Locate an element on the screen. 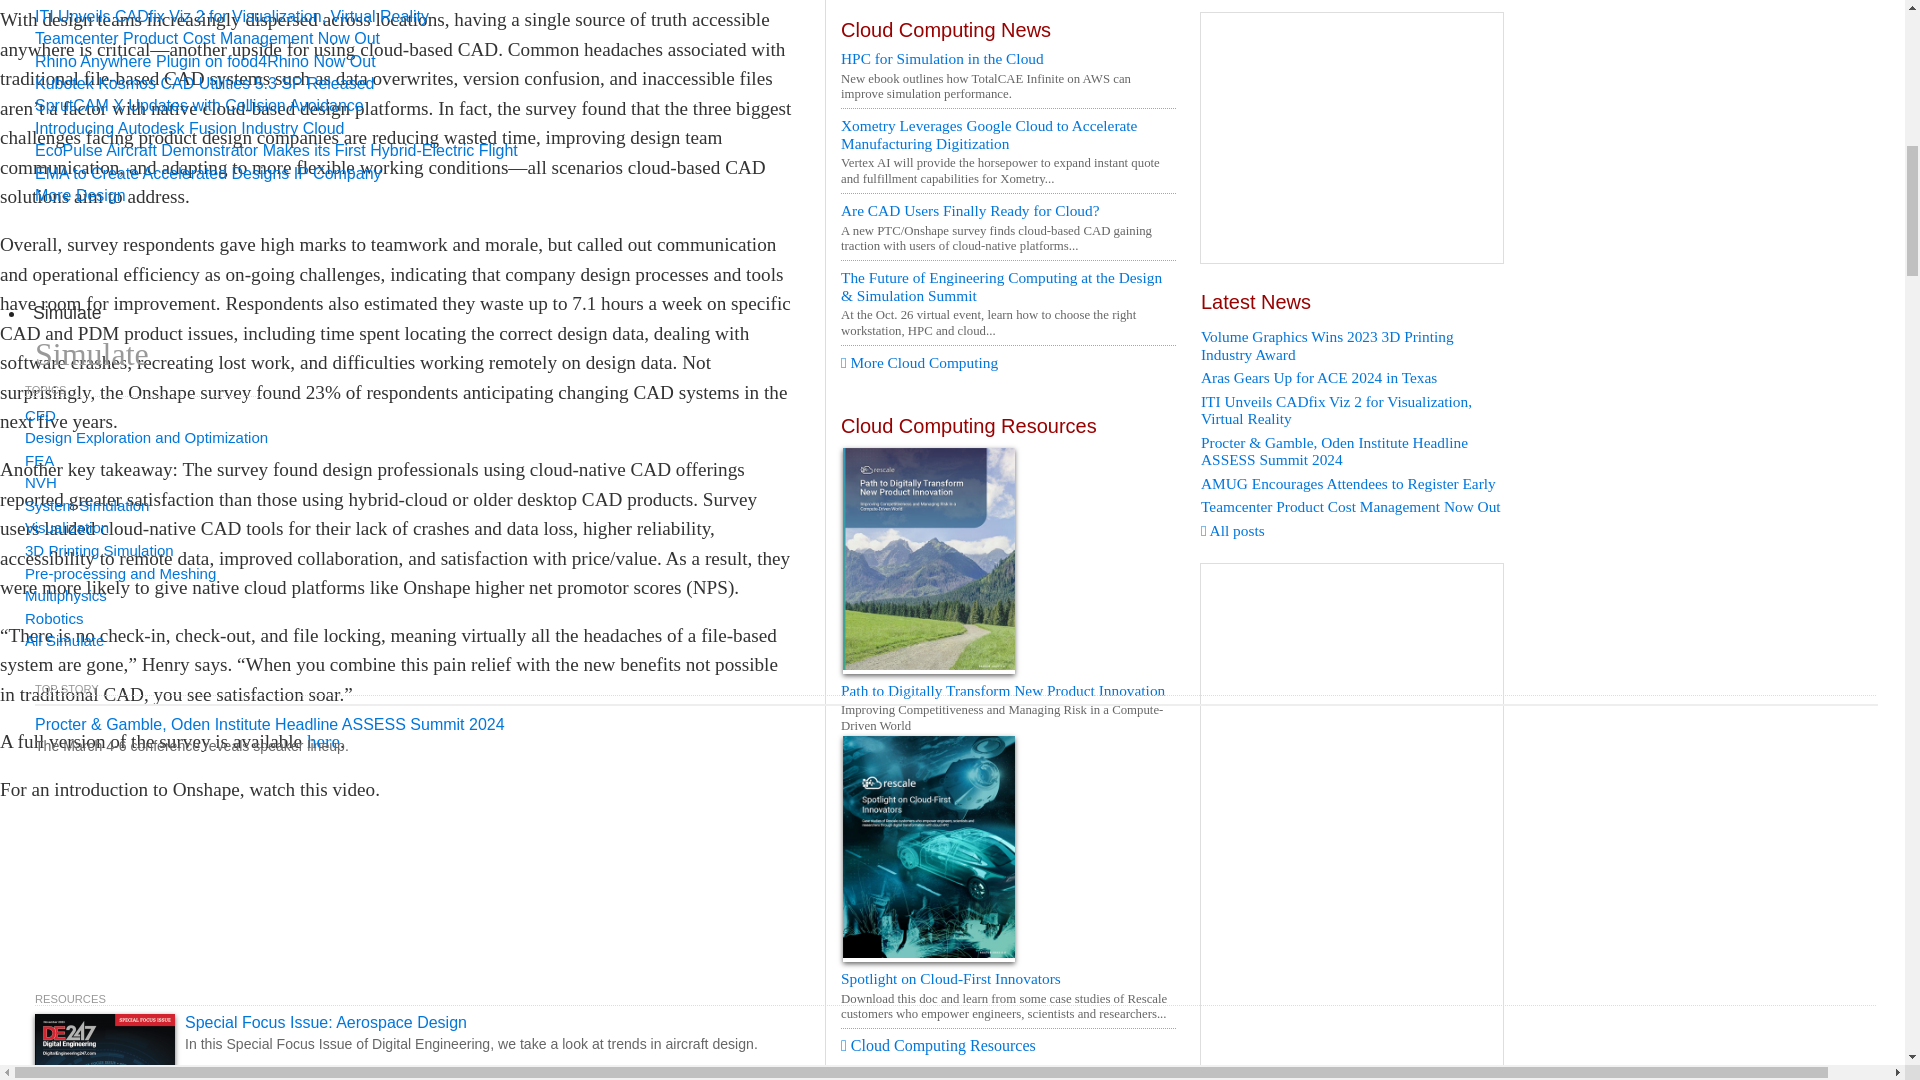 Image resolution: width=1920 pixels, height=1080 pixels. 3rd party ad content is located at coordinates (1351, 138).